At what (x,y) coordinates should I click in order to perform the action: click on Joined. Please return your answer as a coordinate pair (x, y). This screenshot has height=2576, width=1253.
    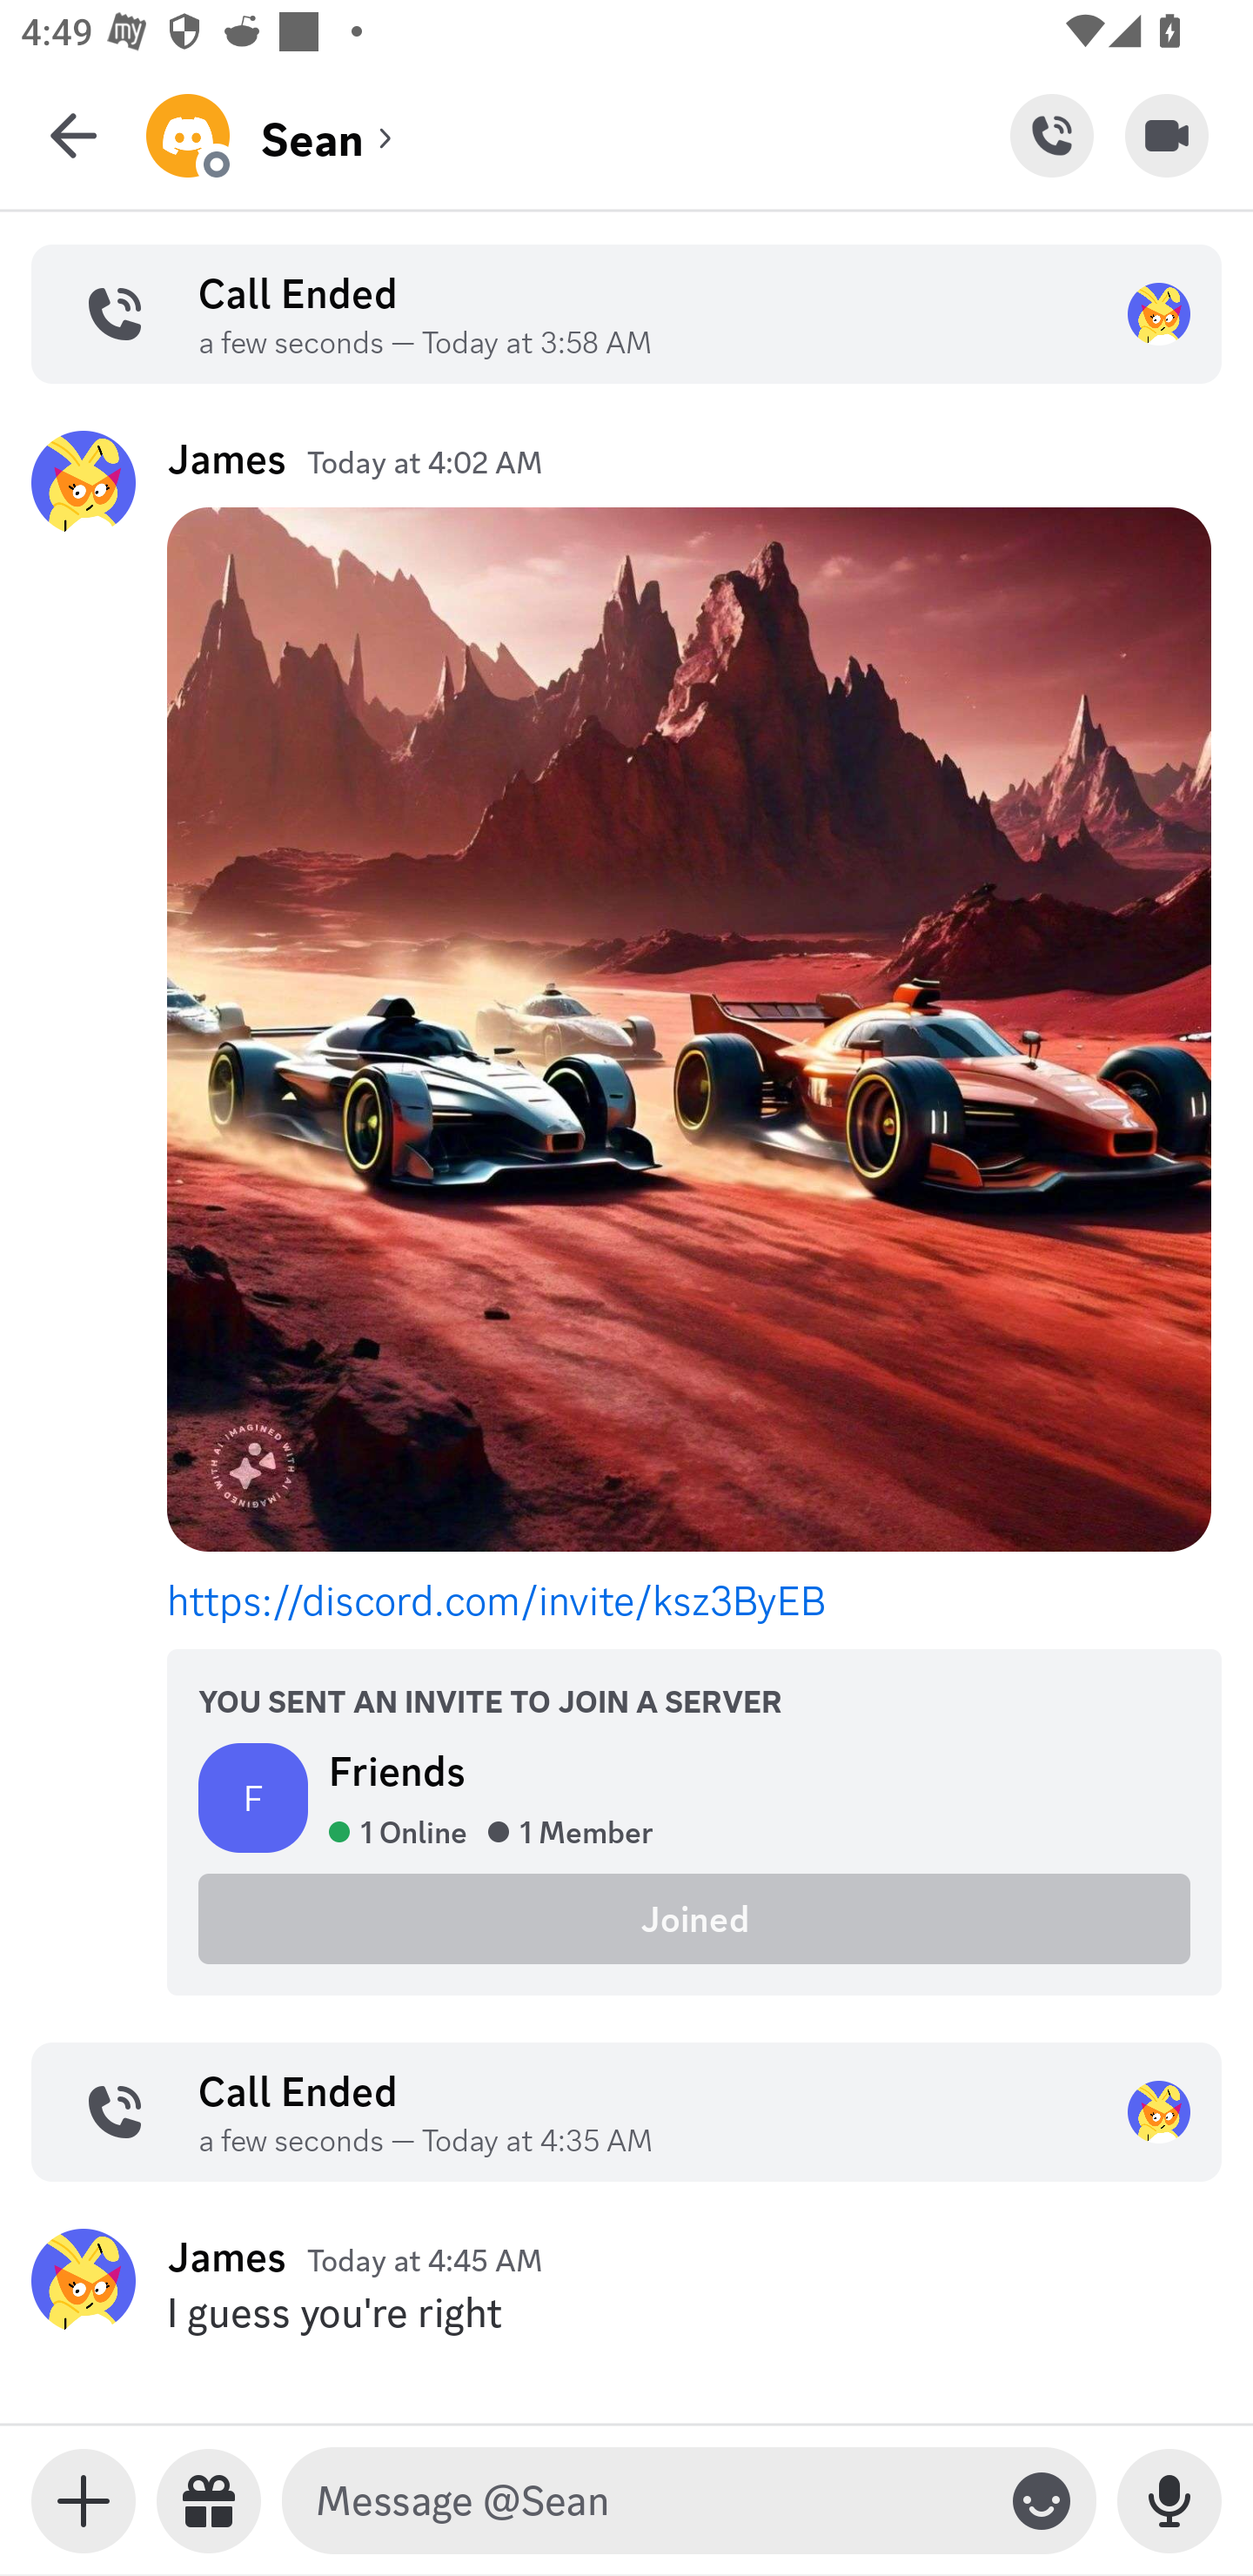
    Looking at the image, I should click on (694, 1917).